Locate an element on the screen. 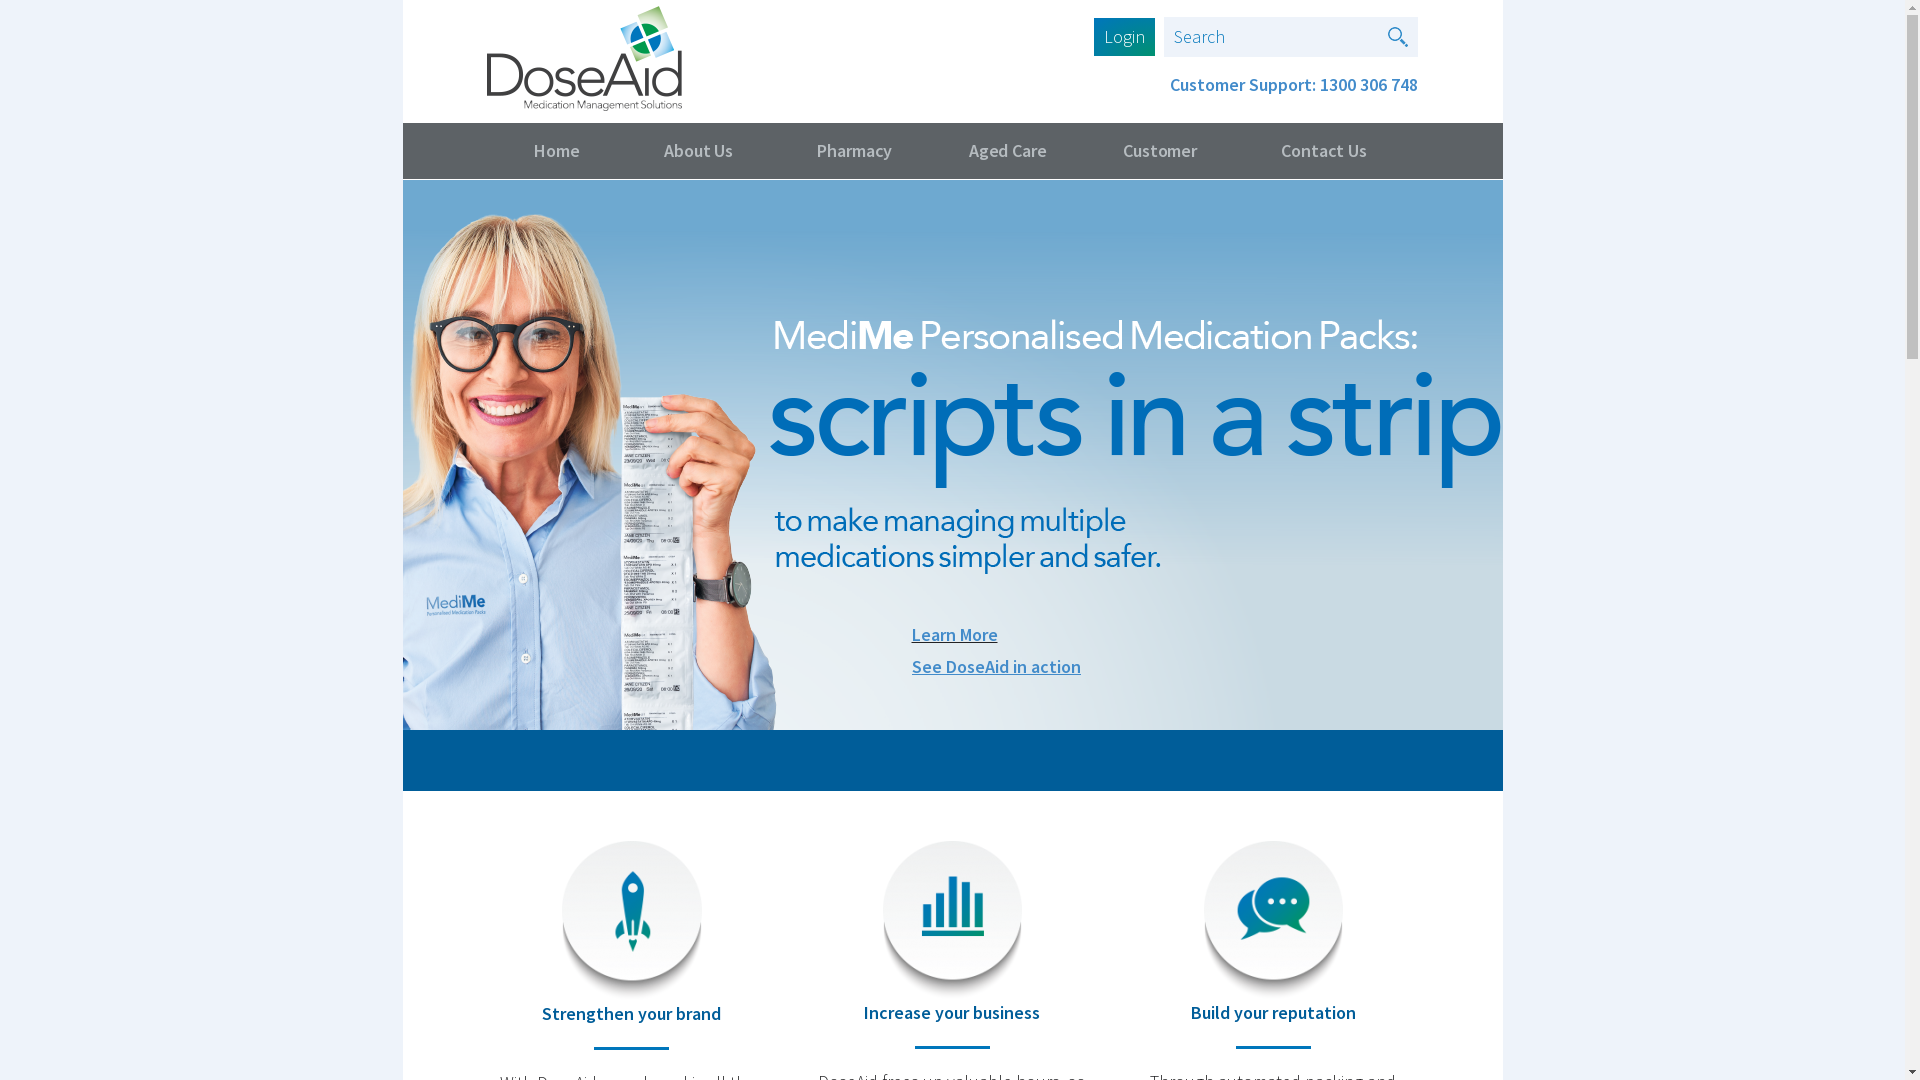  About Us is located at coordinates (699, 151).